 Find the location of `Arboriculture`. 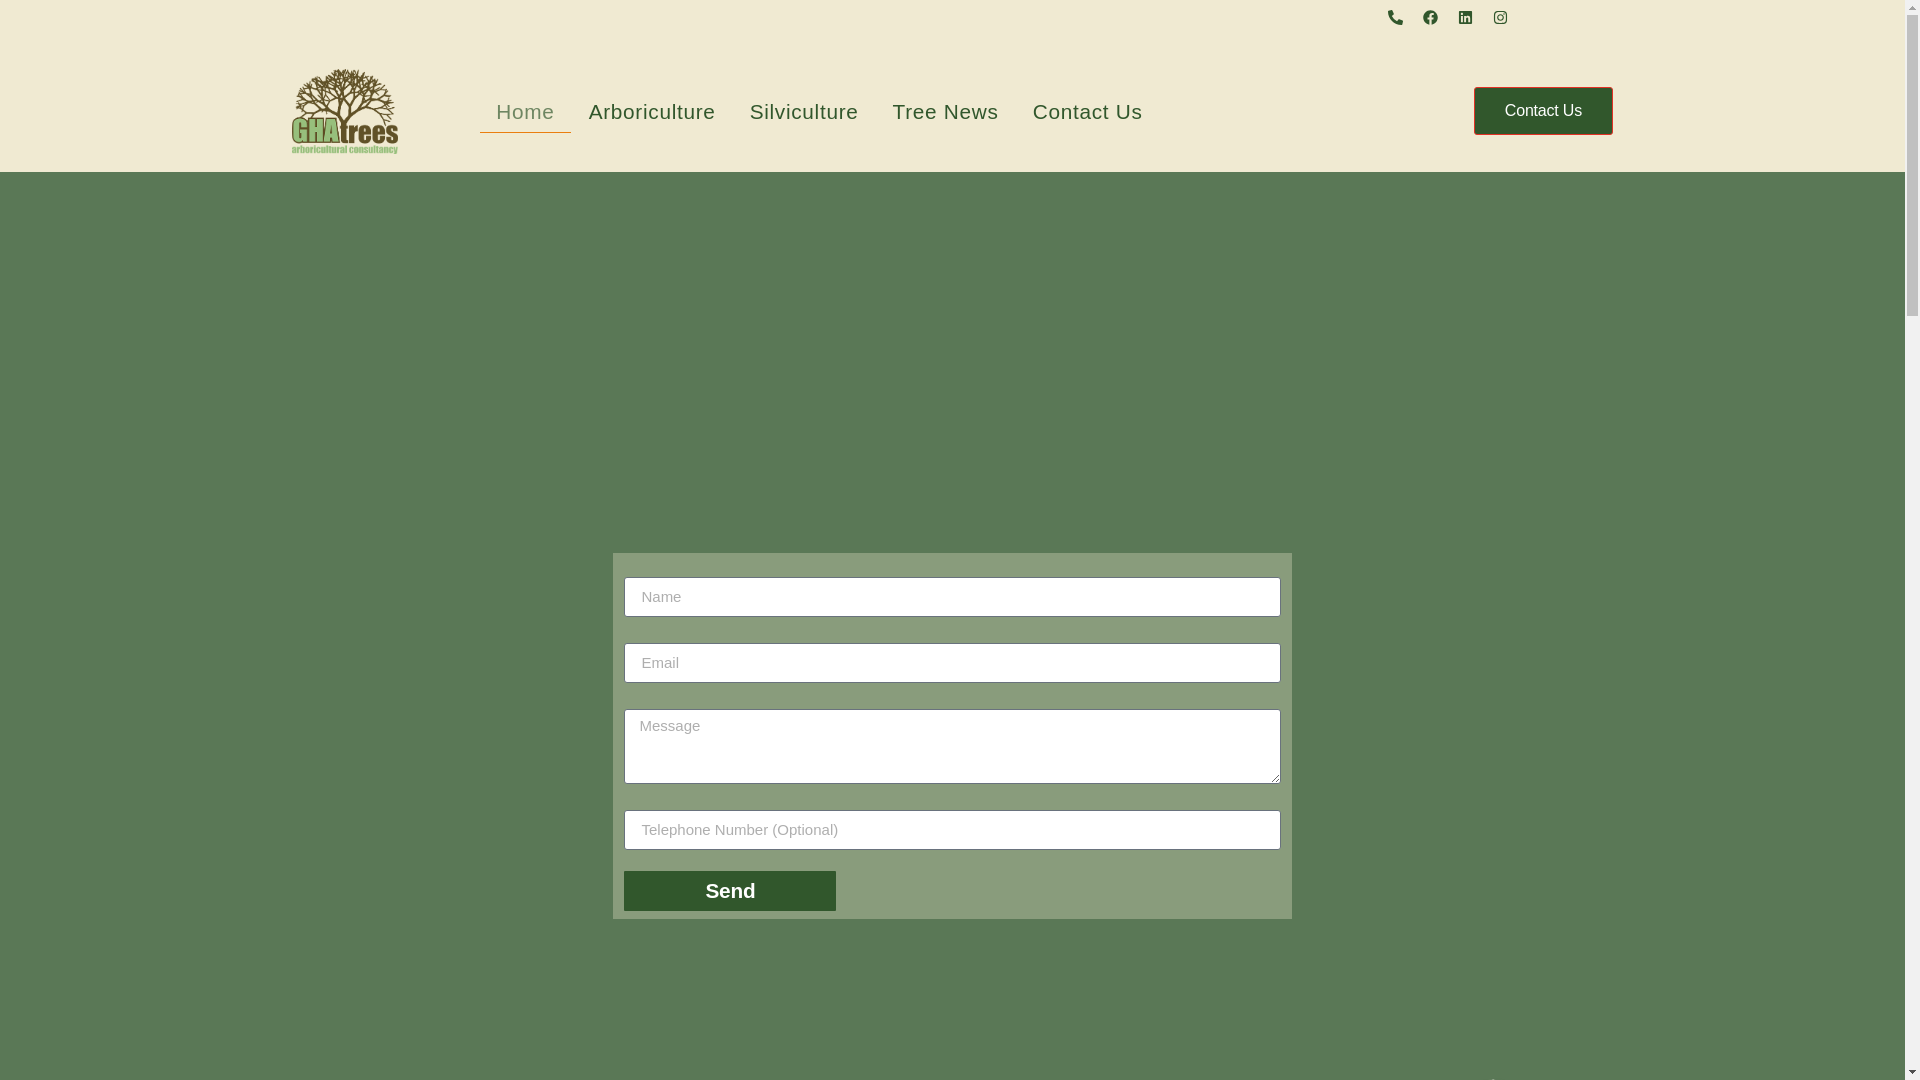

Arboriculture is located at coordinates (652, 110).